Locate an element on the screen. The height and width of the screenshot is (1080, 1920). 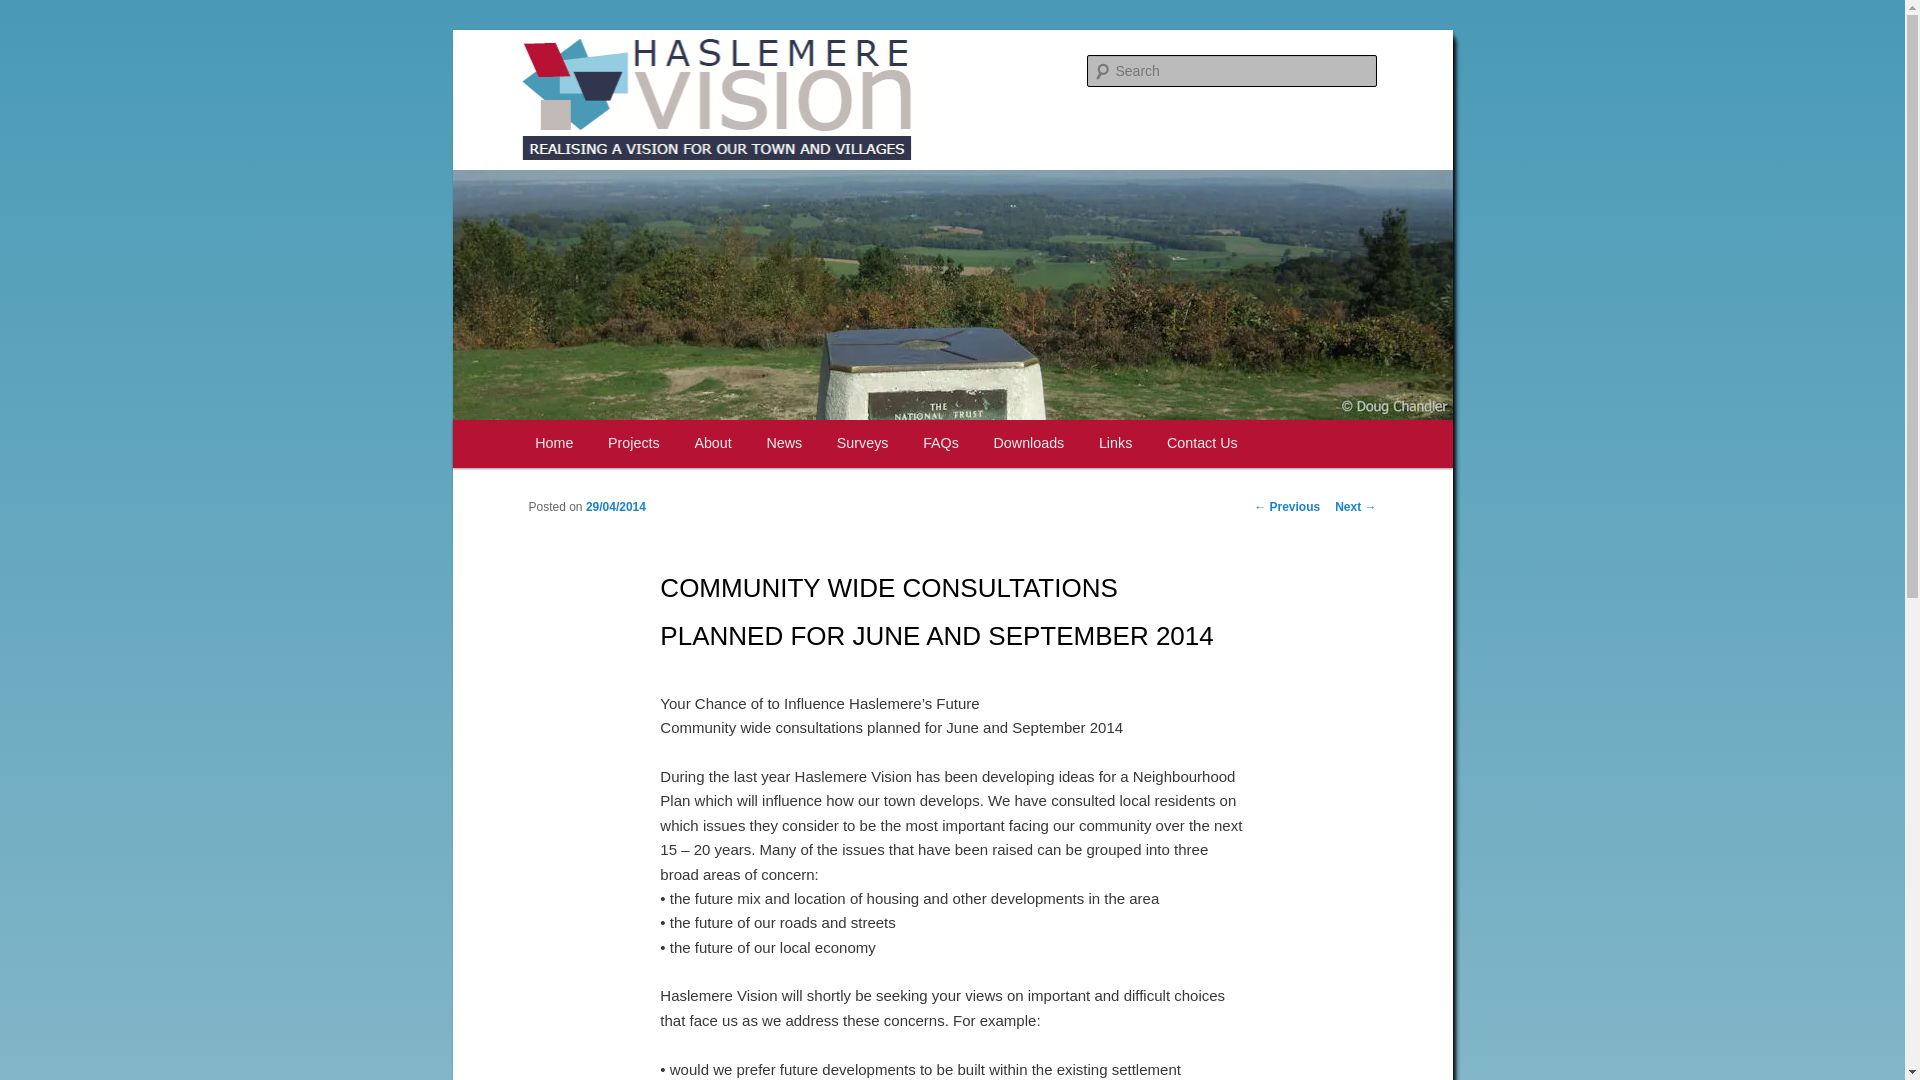
Surveys is located at coordinates (862, 444).